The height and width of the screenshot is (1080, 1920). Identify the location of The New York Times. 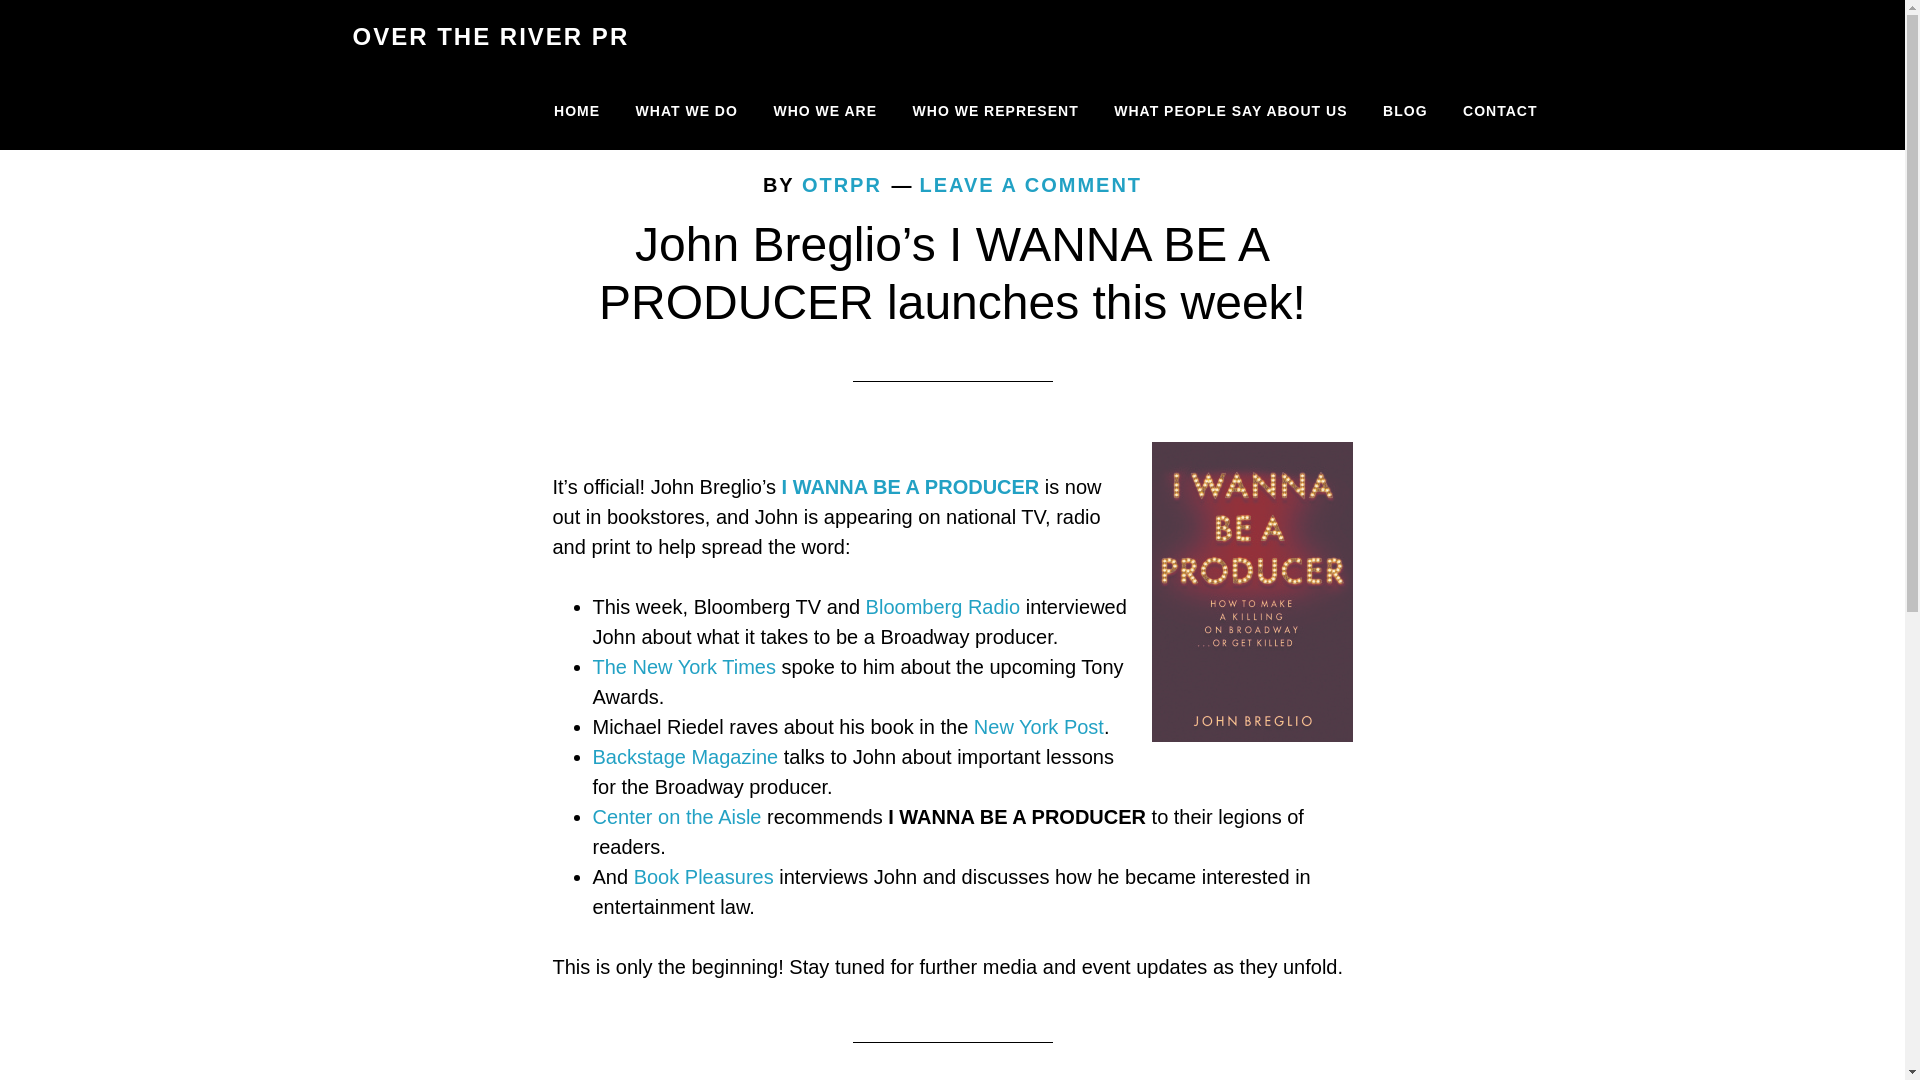
(683, 666).